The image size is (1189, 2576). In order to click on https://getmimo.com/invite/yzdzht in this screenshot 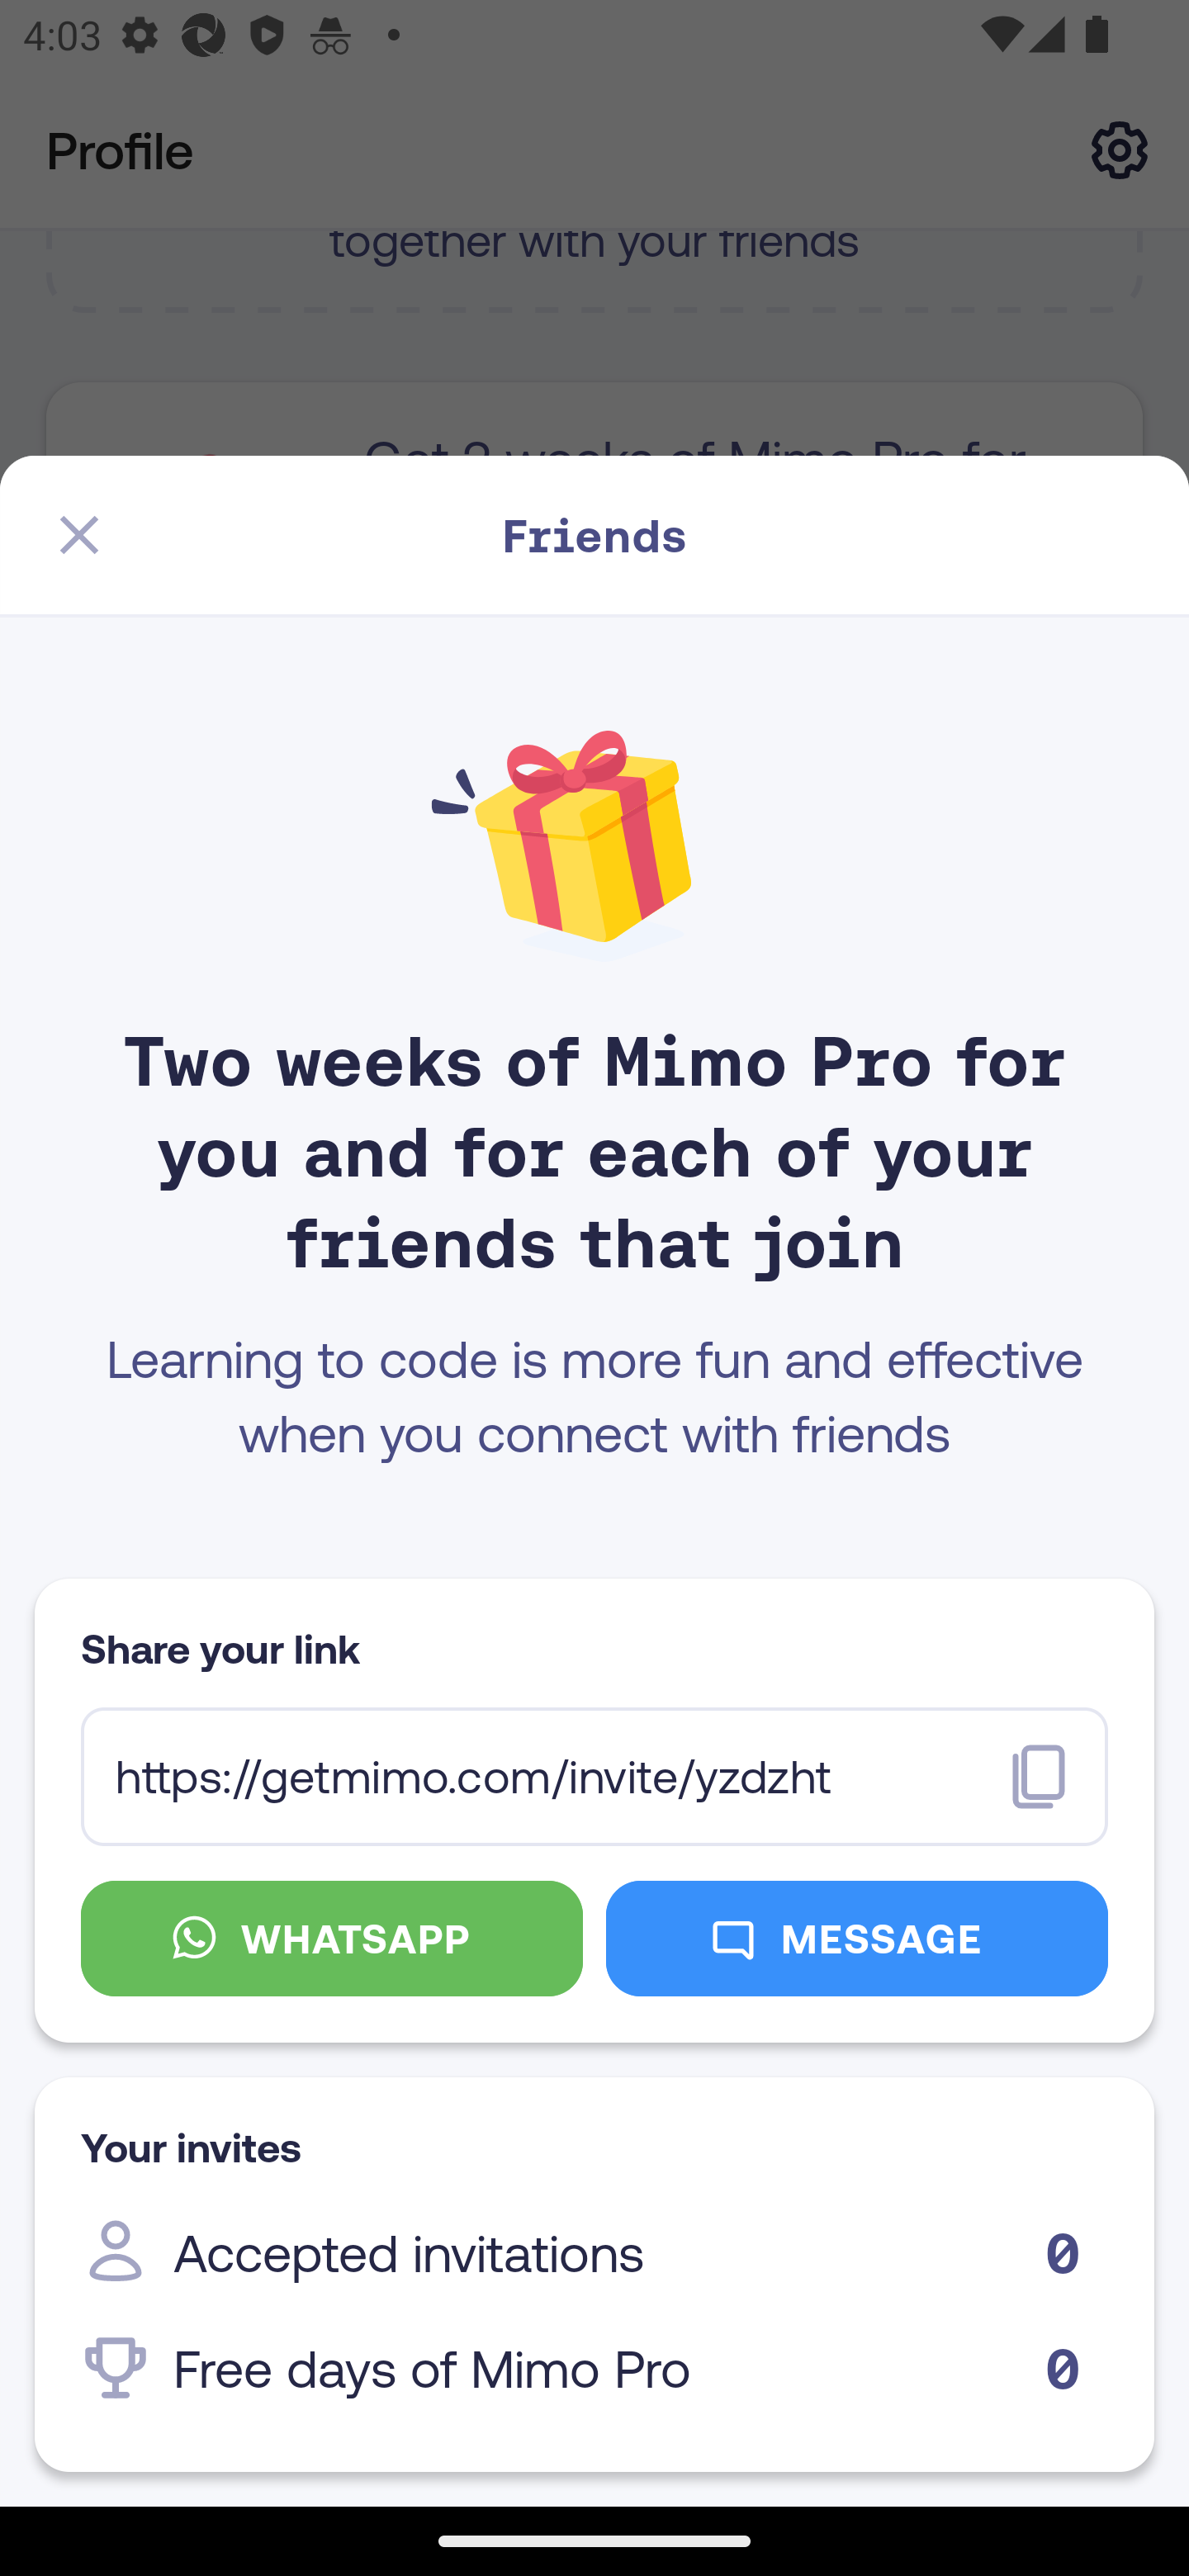, I will do `click(594, 1777)`.